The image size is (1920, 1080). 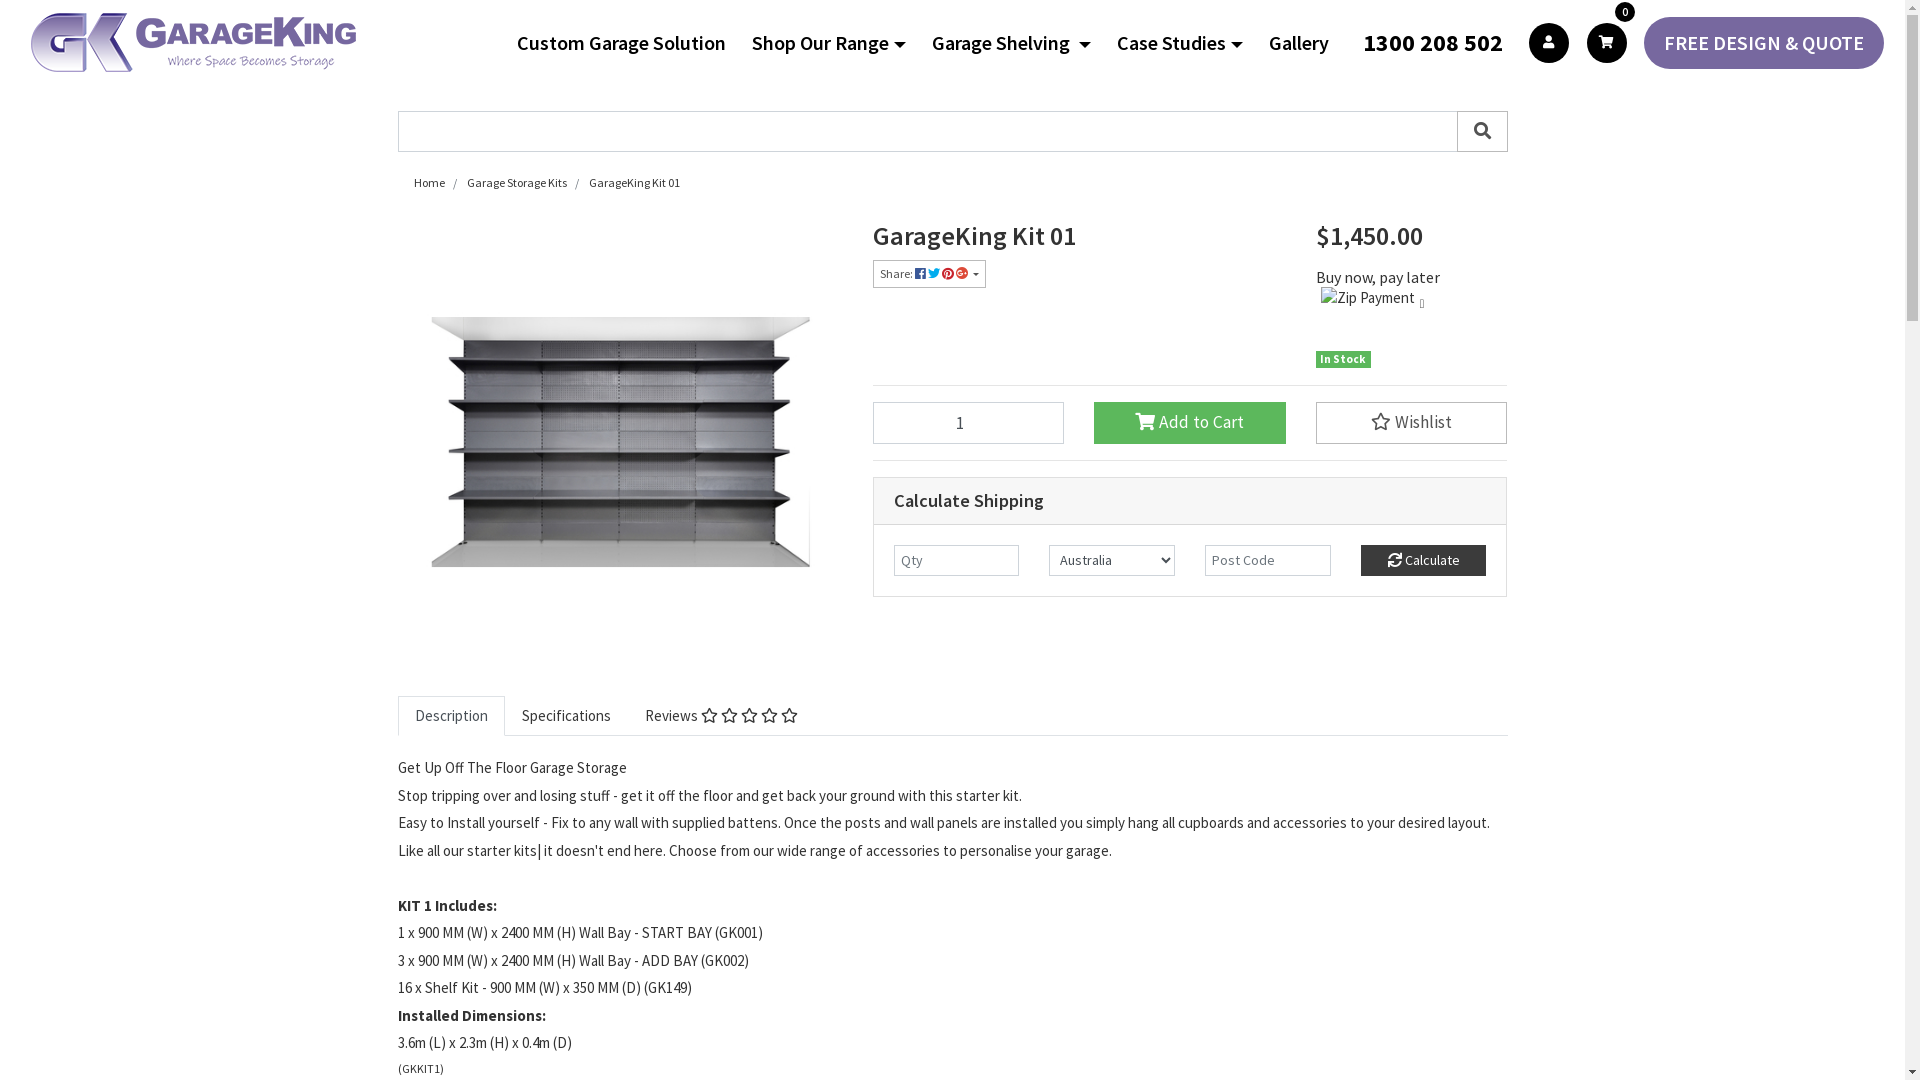 What do you see at coordinates (1764, 42) in the screenshot?
I see `FREE DESIGN & QUOTE` at bounding box center [1764, 42].